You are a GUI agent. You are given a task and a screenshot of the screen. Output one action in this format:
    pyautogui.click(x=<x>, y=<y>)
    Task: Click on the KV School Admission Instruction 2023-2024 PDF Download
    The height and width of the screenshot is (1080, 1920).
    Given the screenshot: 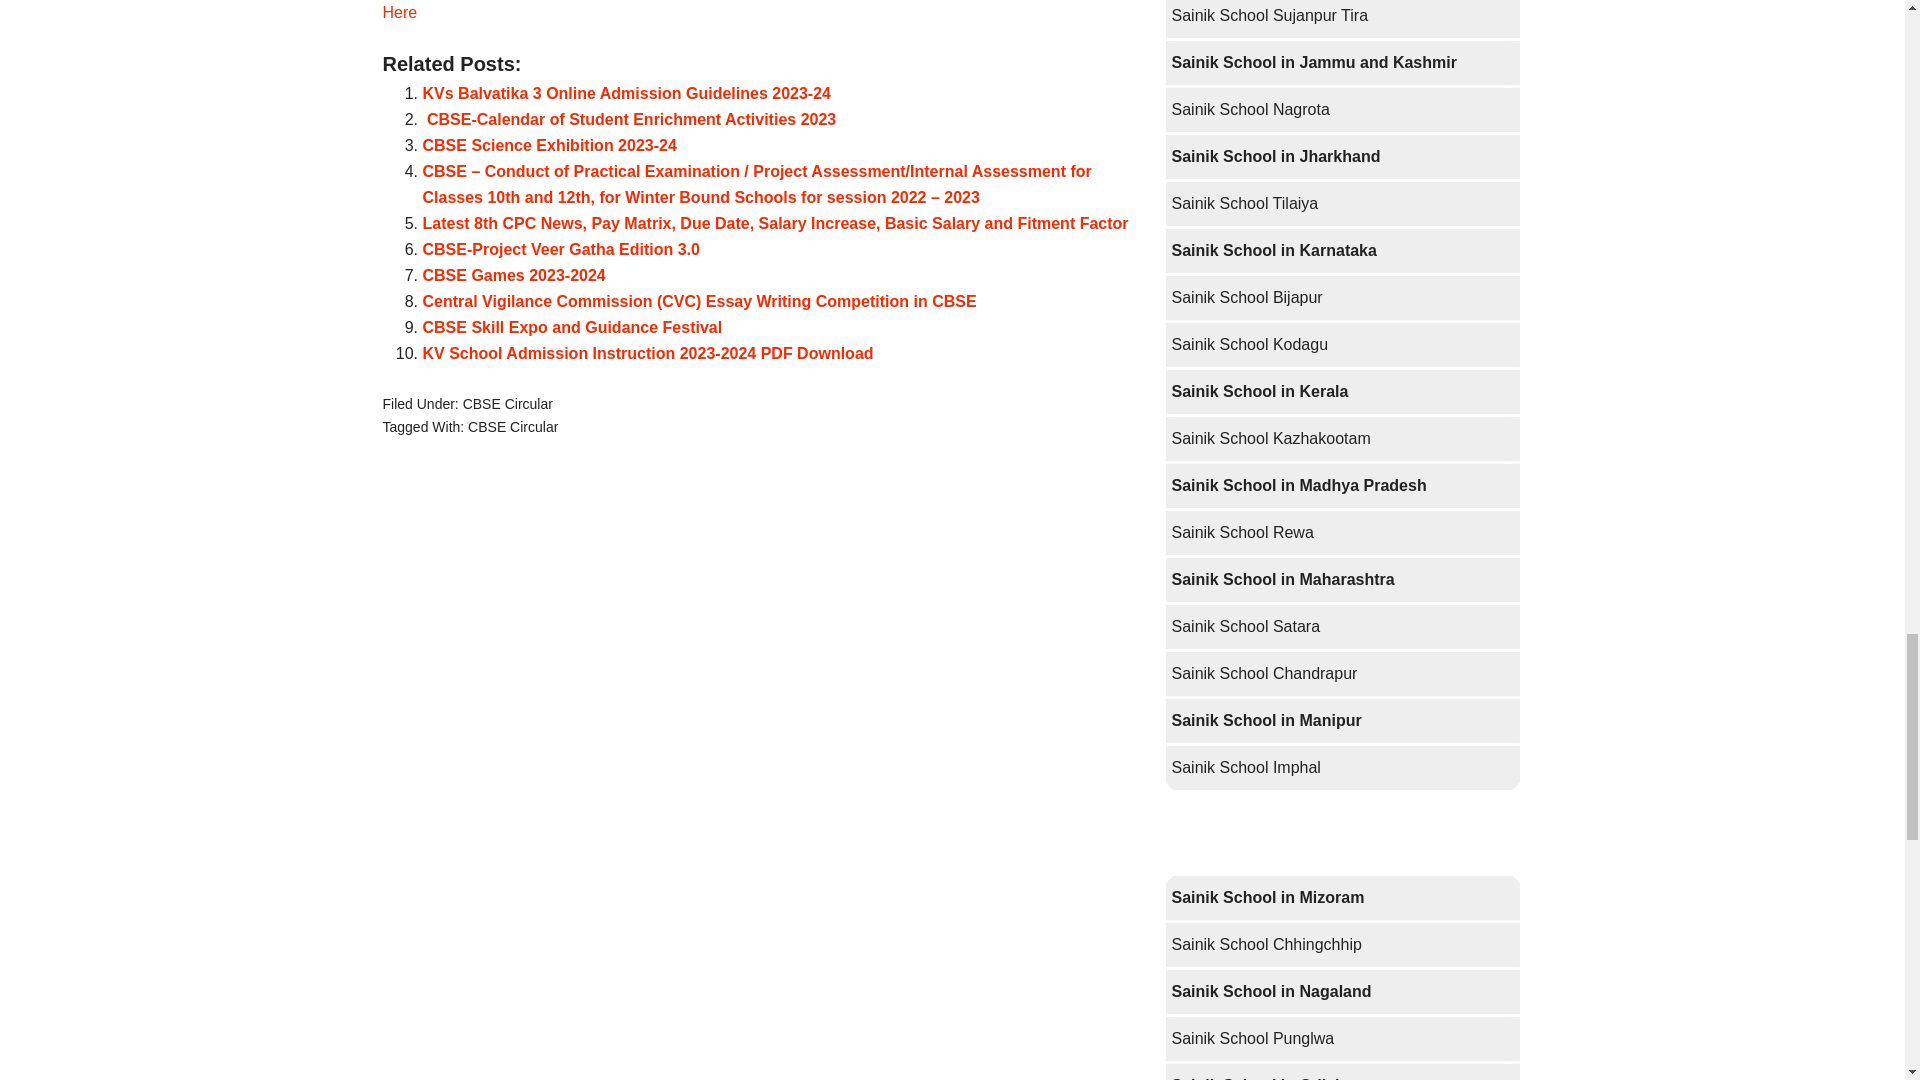 What is the action you would take?
    pyautogui.click(x=648, y=352)
    